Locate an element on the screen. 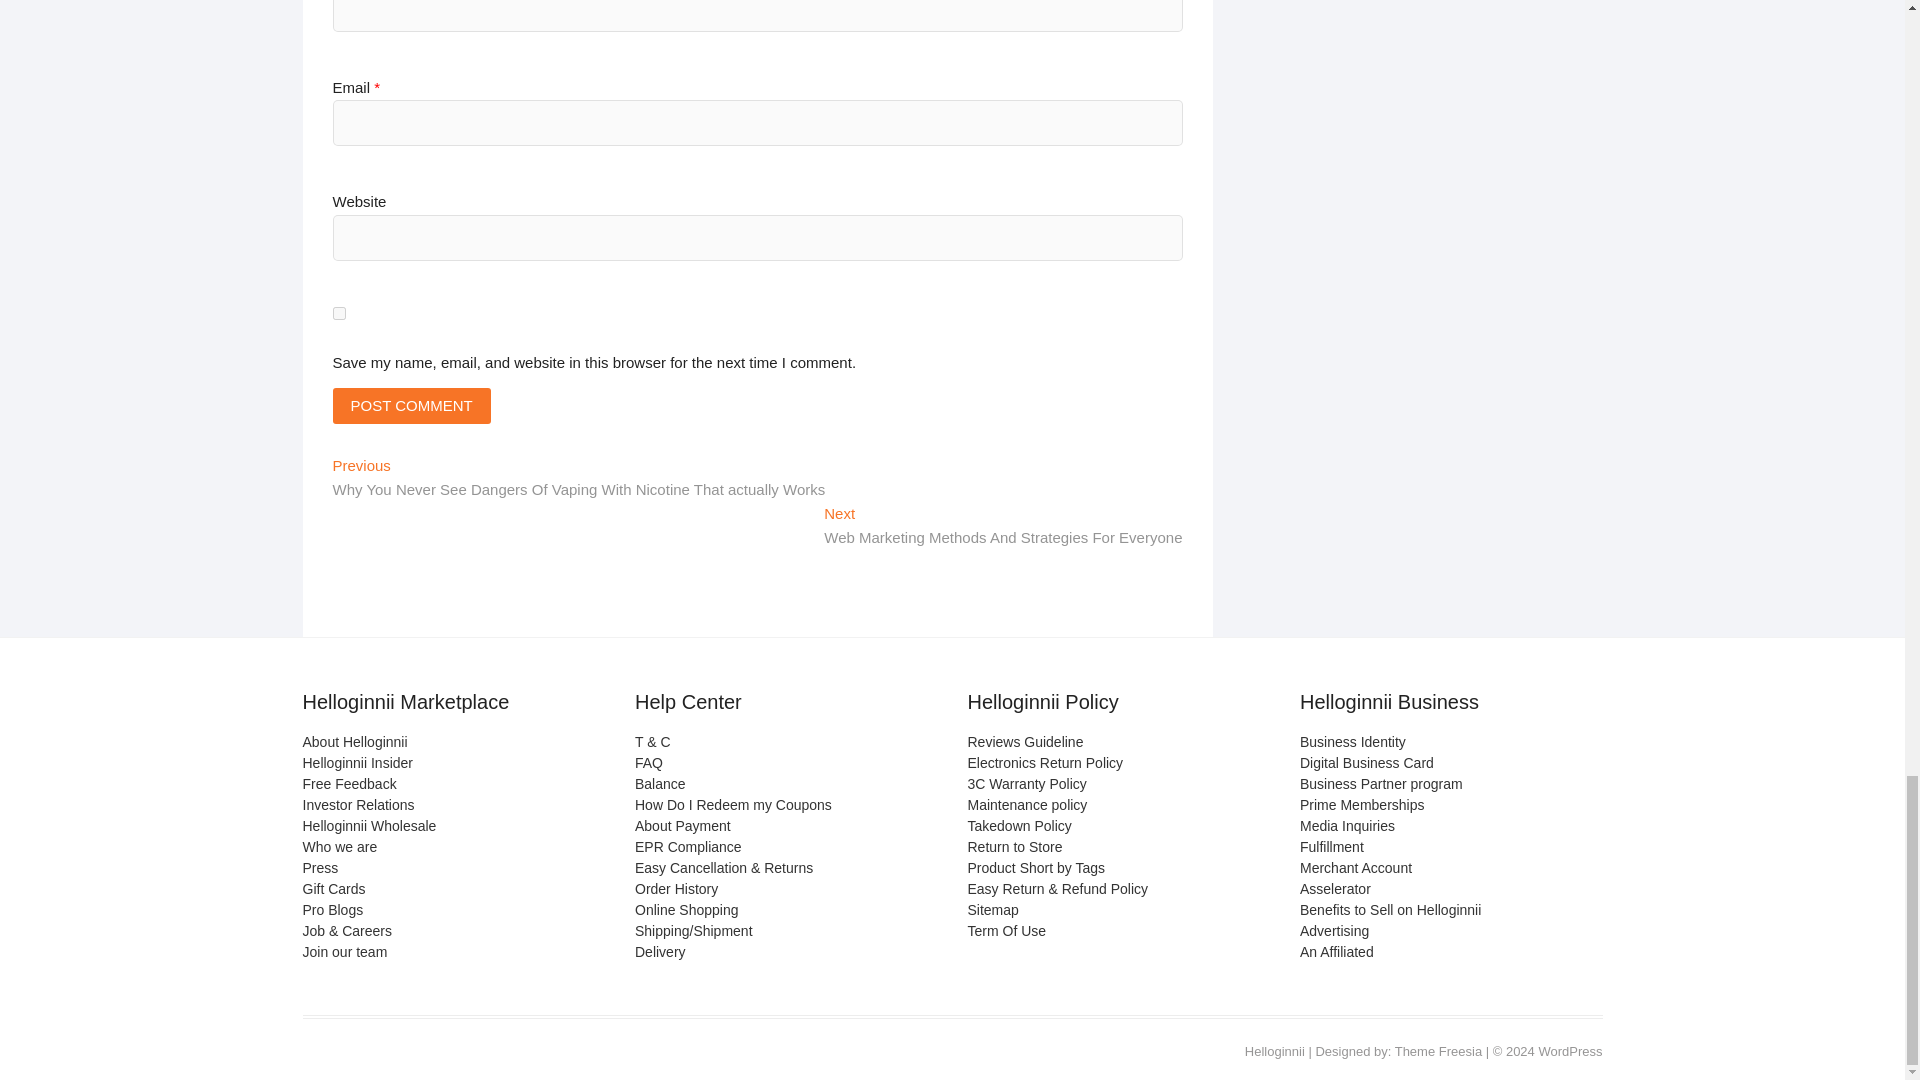 The width and height of the screenshot is (1920, 1080). yes is located at coordinates (338, 312).